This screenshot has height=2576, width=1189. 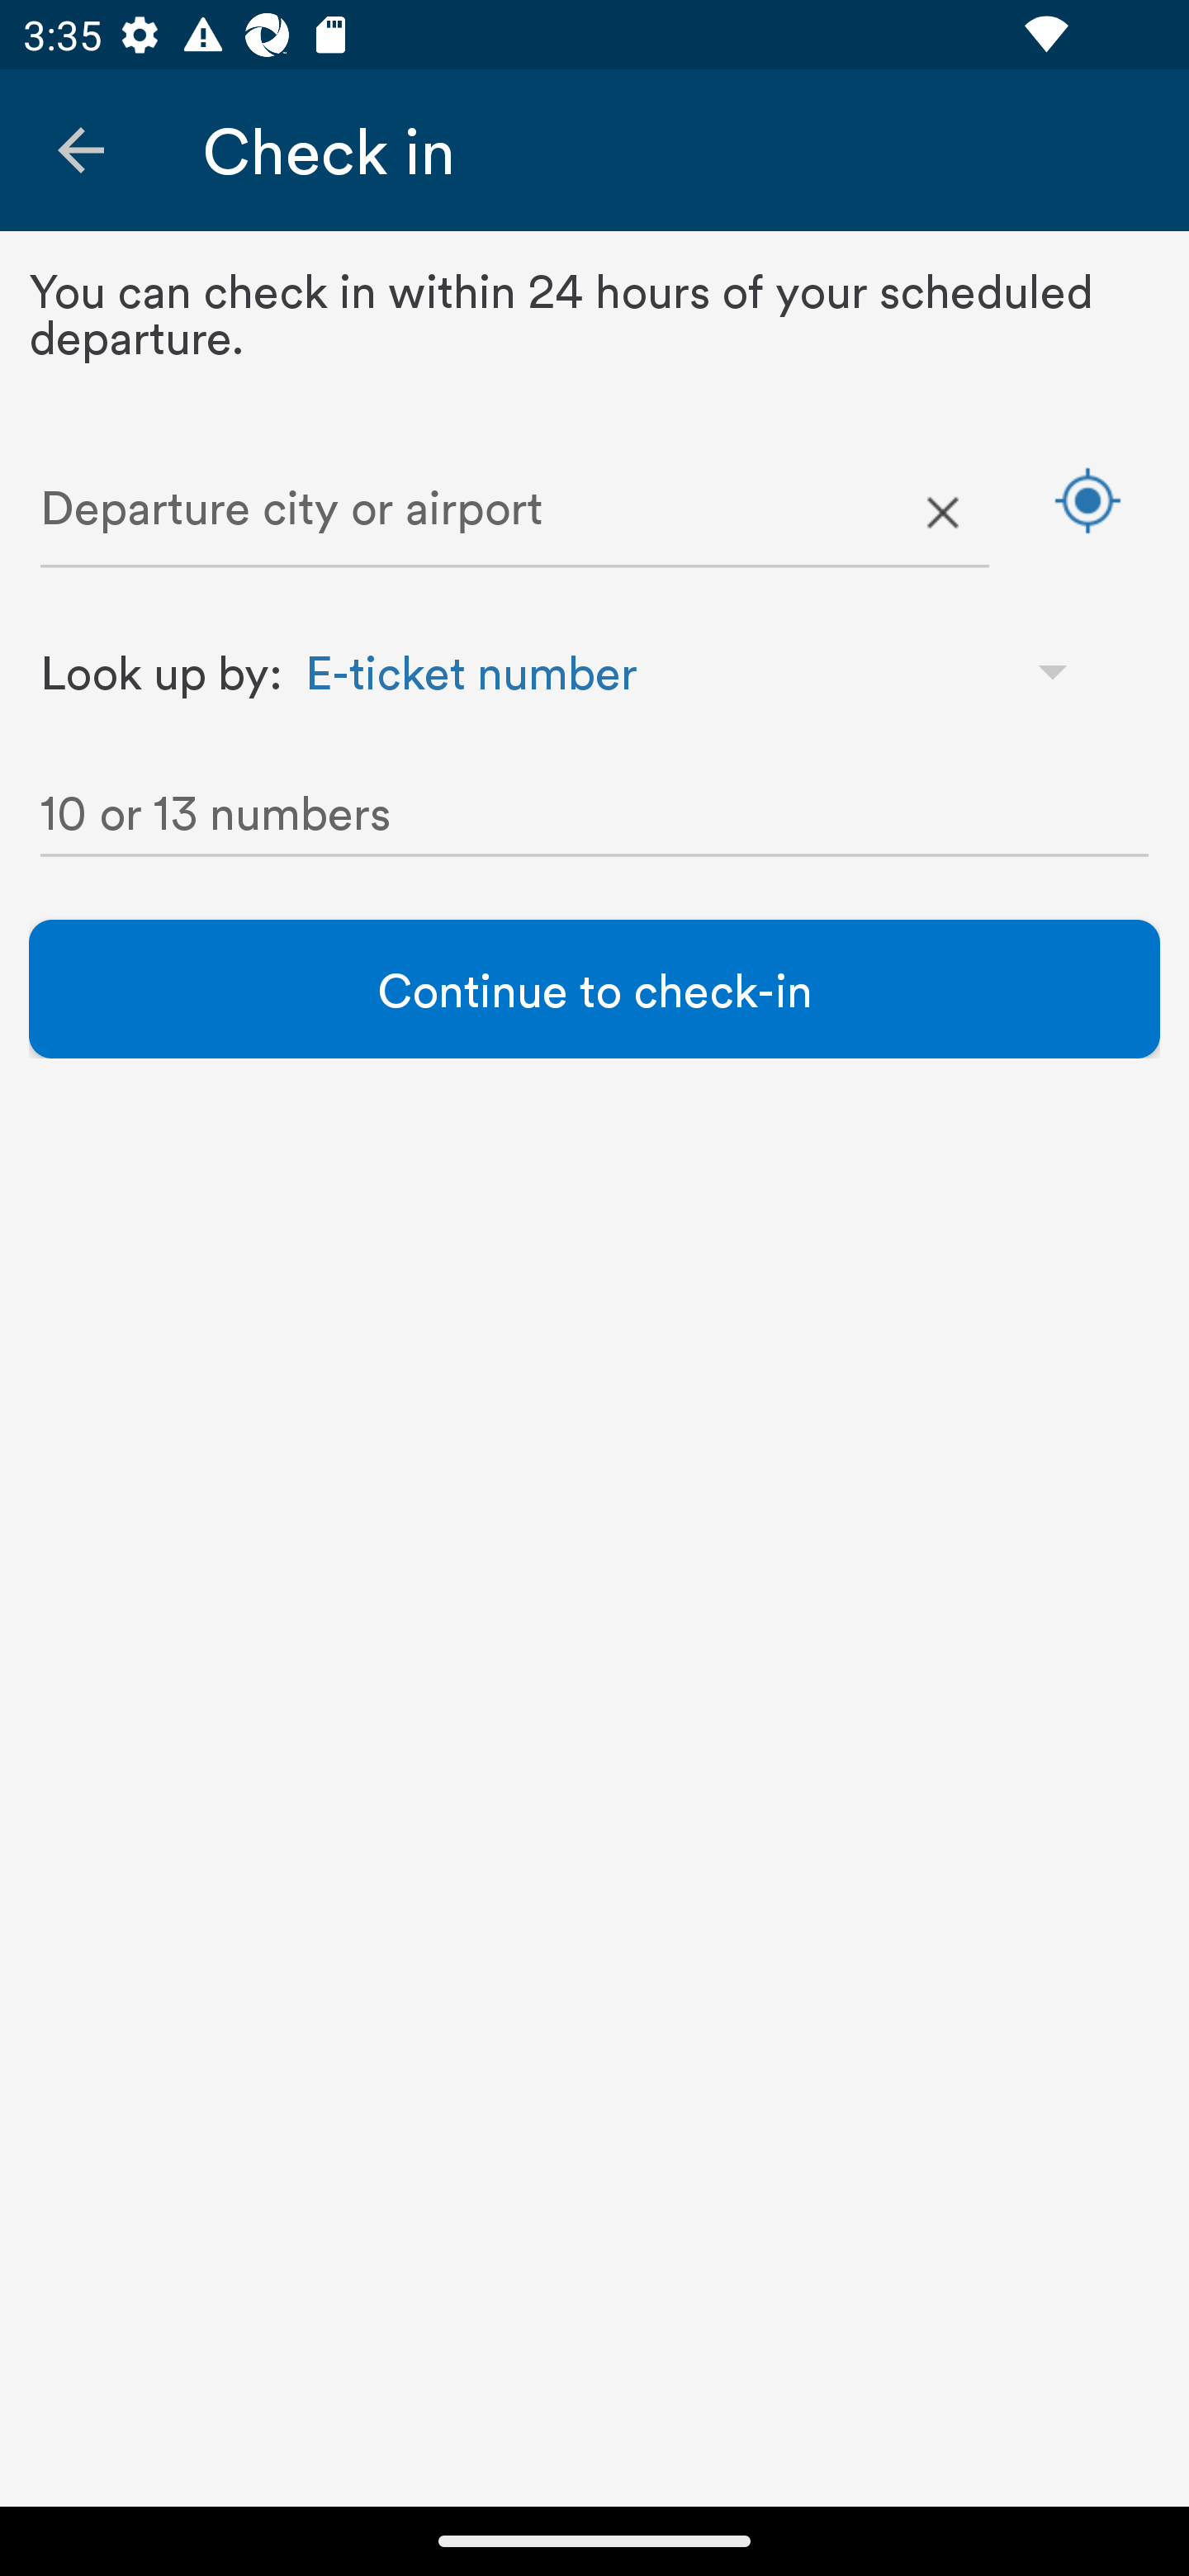 What do you see at coordinates (81, 150) in the screenshot?
I see `Navigate up` at bounding box center [81, 150].